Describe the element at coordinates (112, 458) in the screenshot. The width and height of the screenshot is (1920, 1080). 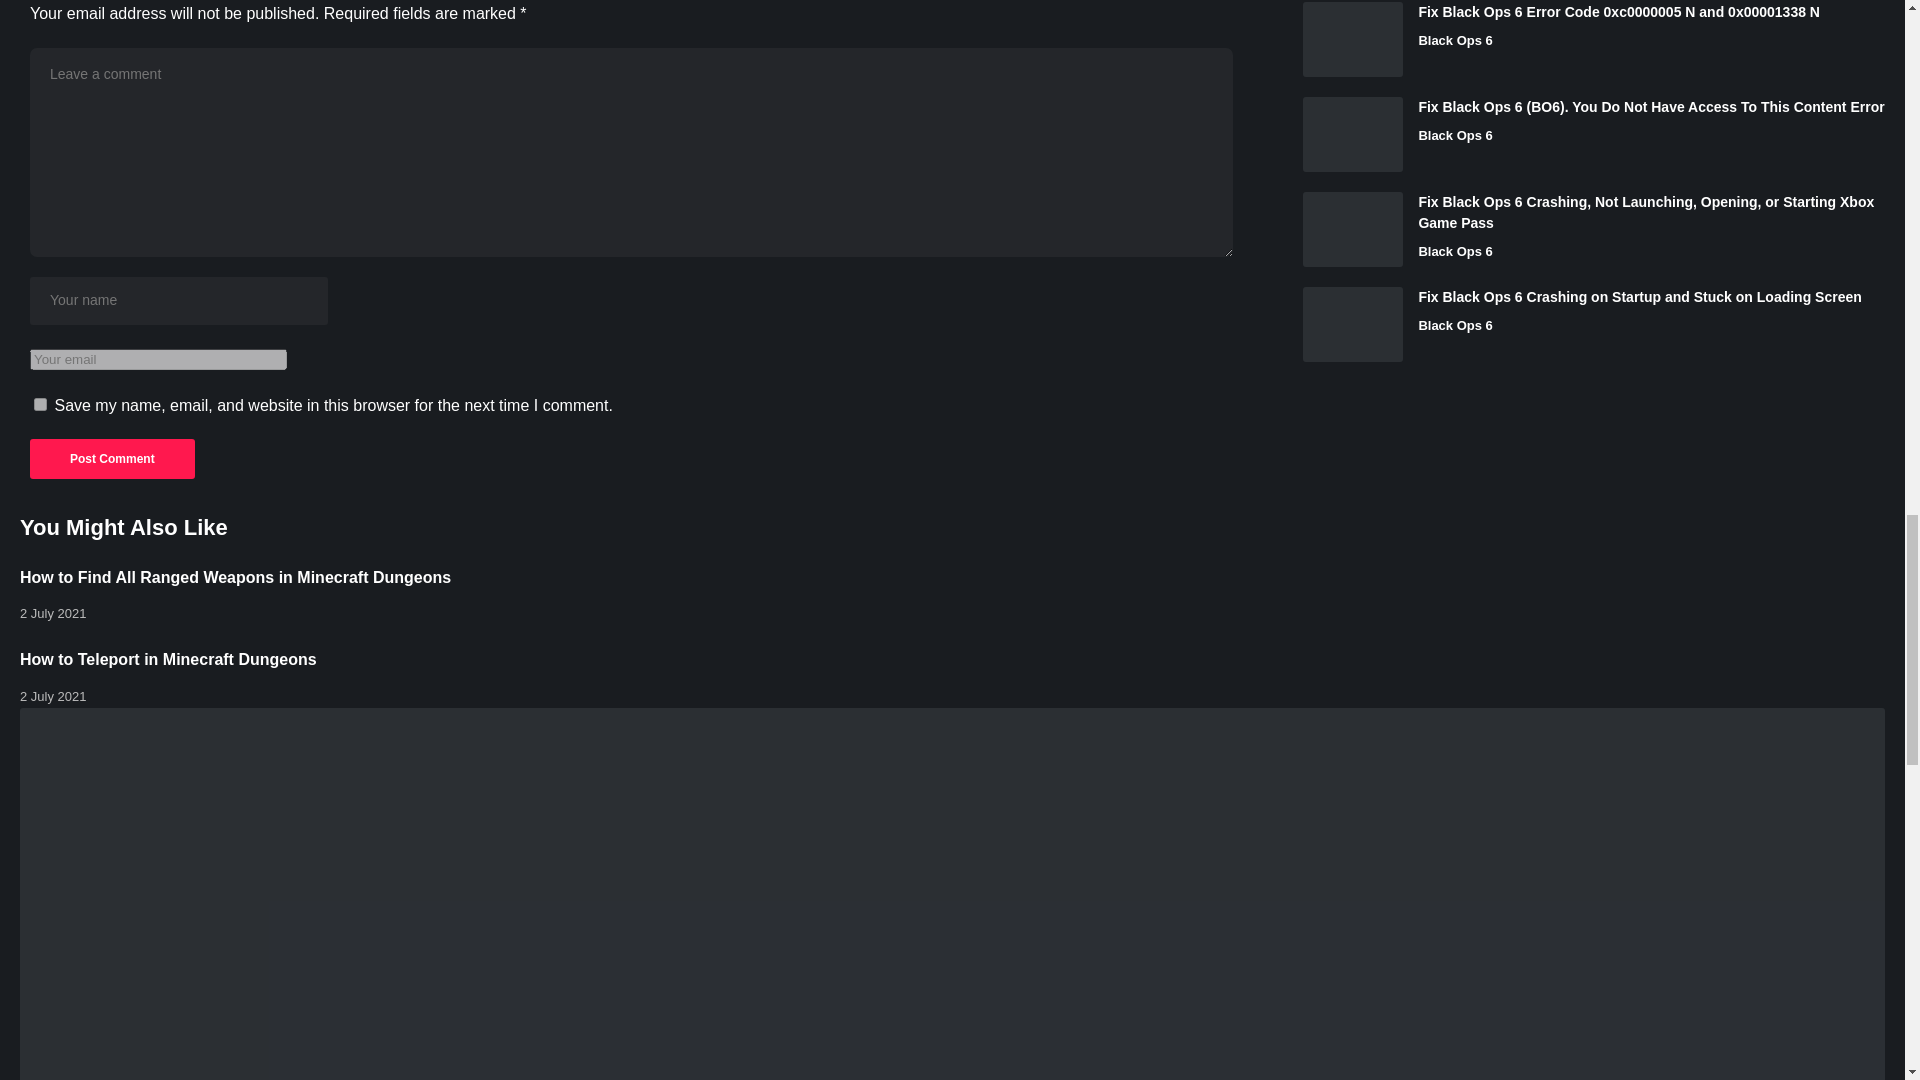
I see `Post Comment` at that location.